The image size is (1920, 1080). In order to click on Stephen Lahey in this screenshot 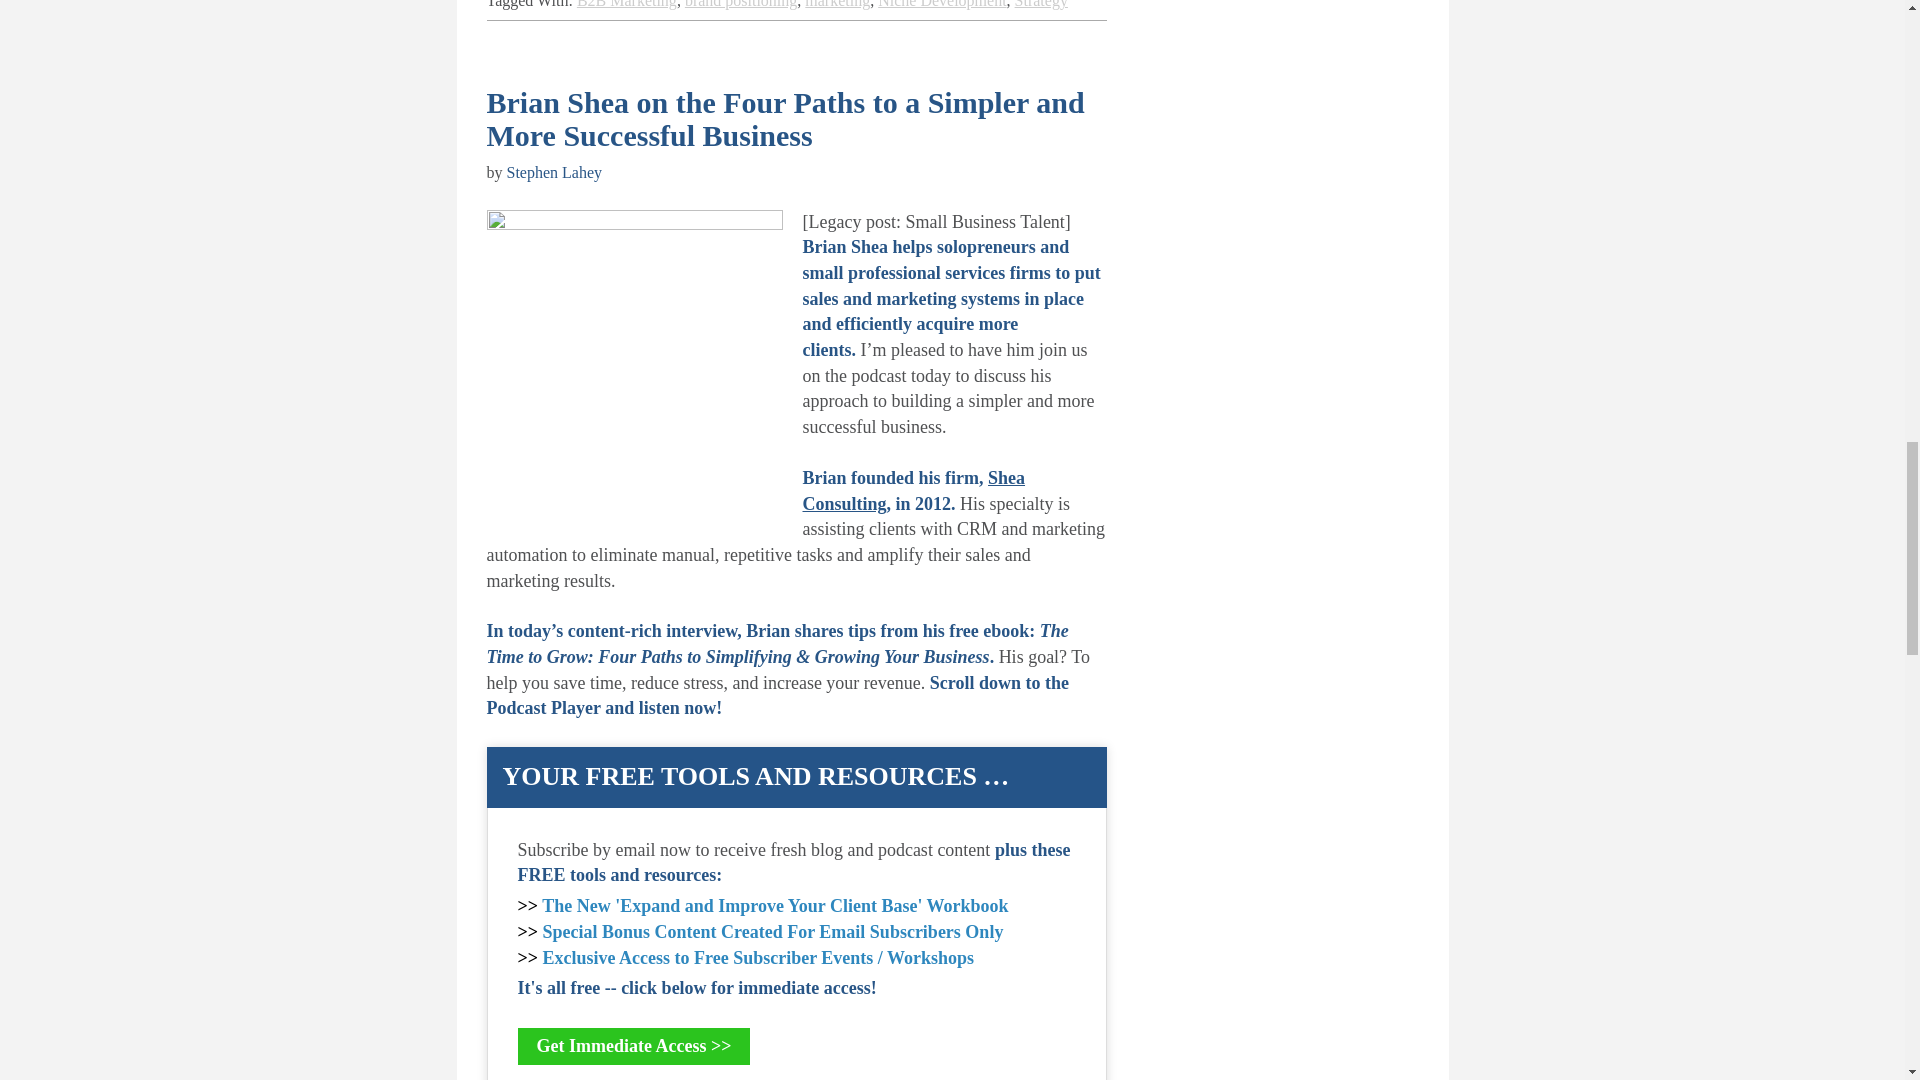, I will do `click(554, 172)`.